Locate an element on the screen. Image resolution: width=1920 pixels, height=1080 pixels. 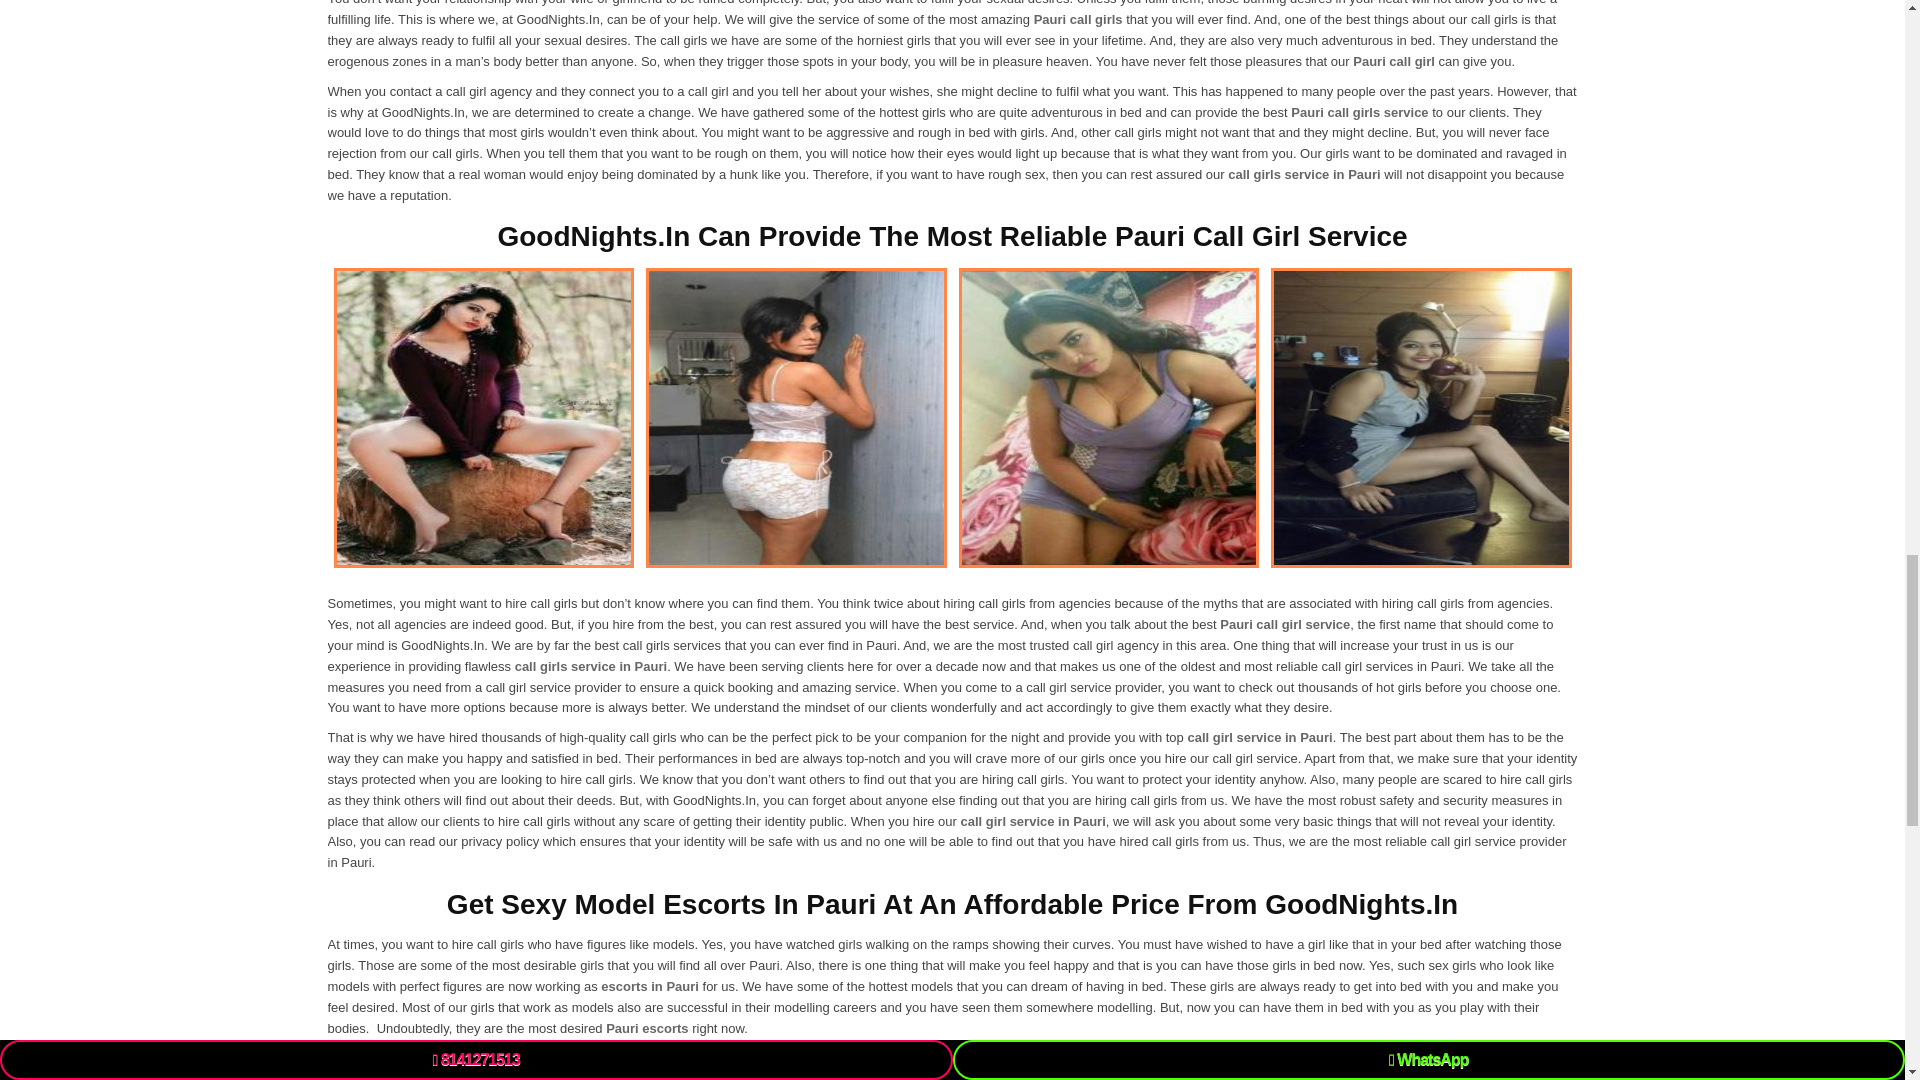
call girl service in Pauri is located at coordinates (1032, 822).